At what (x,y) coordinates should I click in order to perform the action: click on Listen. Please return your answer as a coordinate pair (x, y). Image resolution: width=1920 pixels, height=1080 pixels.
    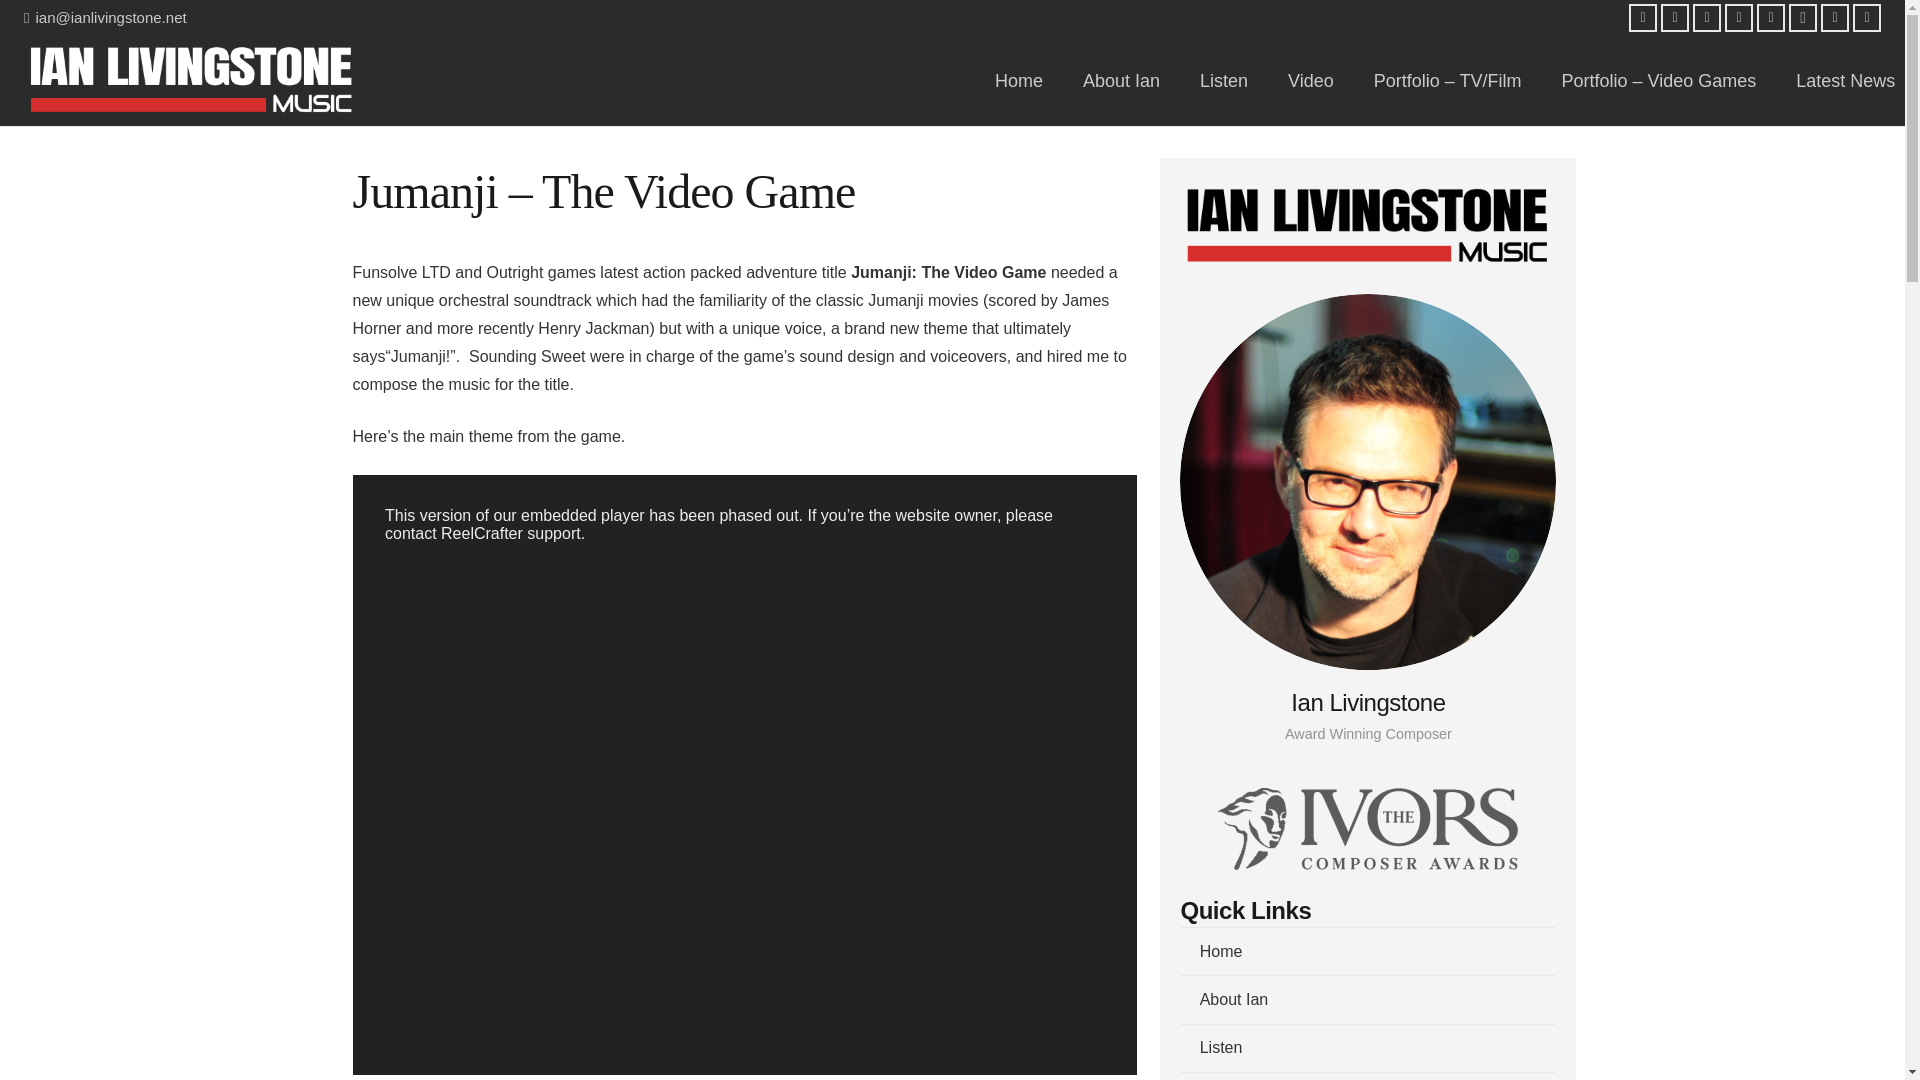
    Looking at the image, I should click on (1368, 1048).